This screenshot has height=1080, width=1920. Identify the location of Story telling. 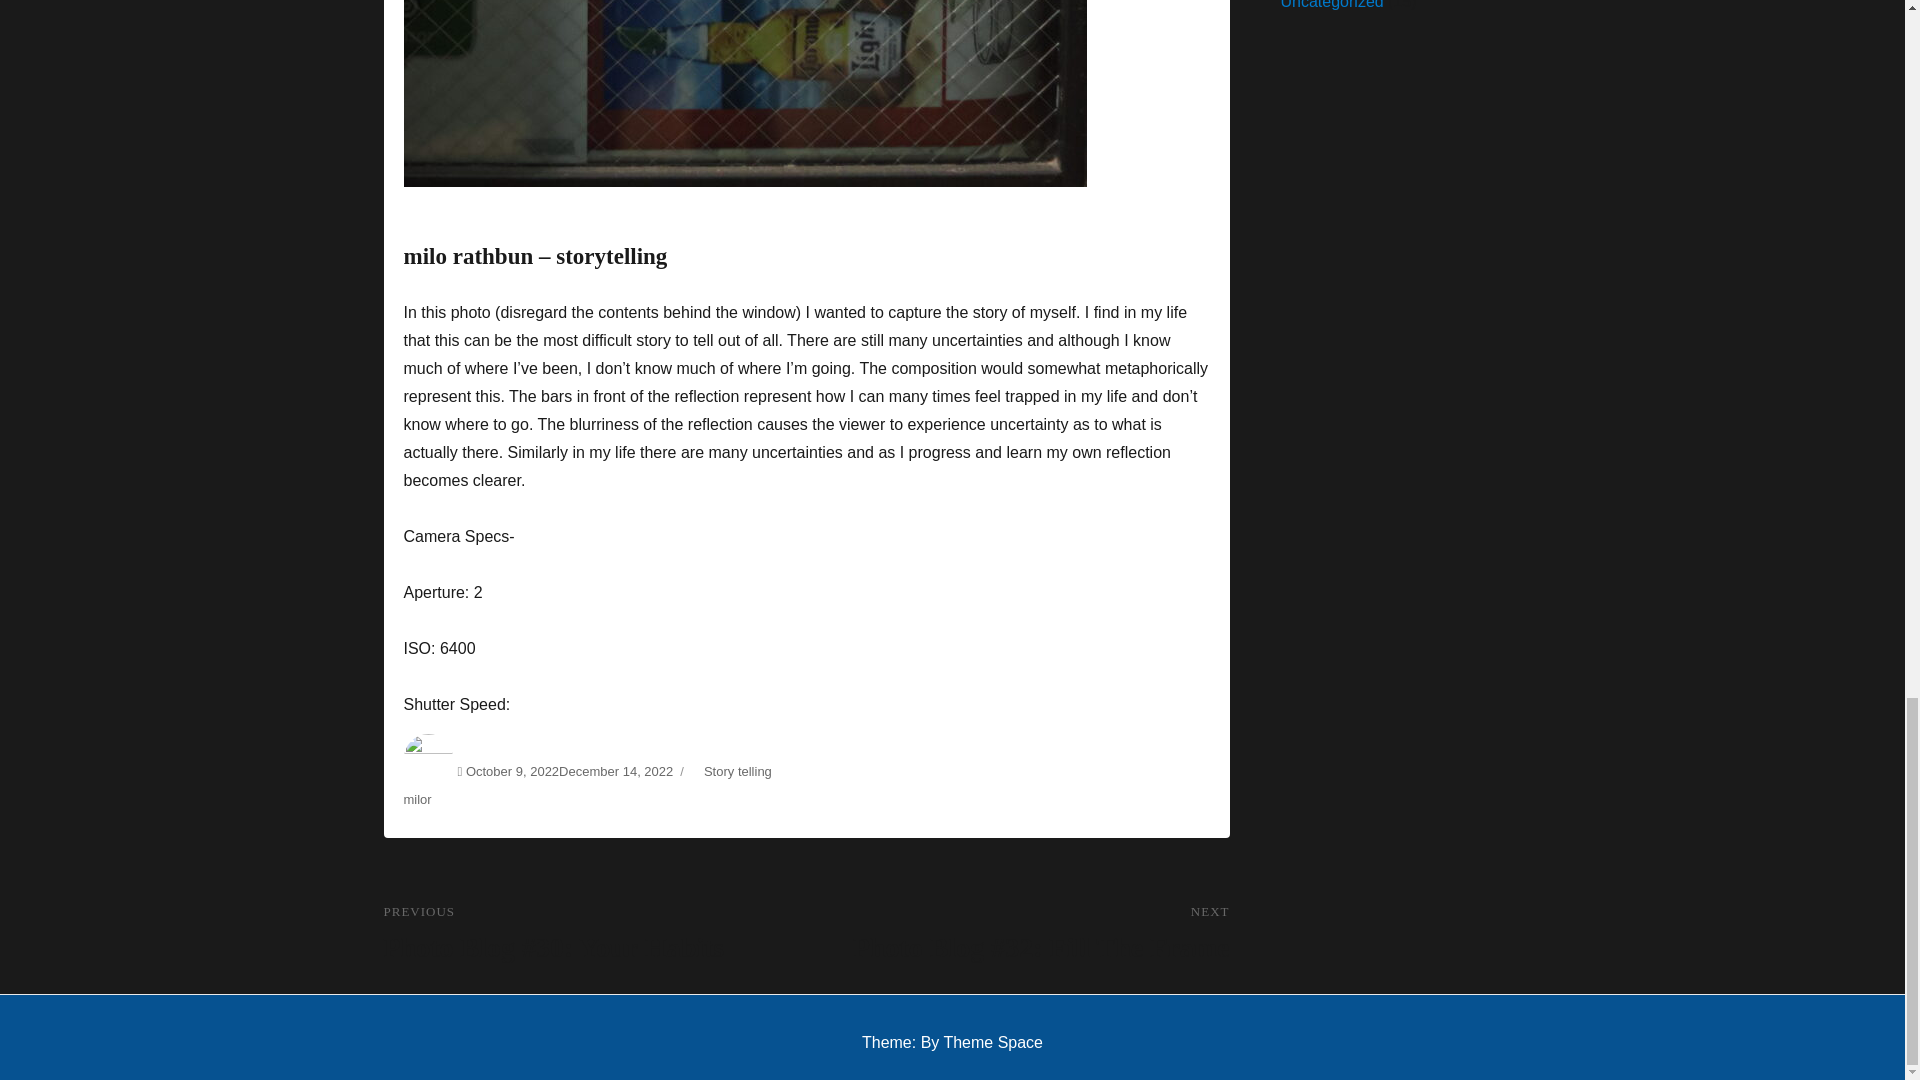
(738, 770).